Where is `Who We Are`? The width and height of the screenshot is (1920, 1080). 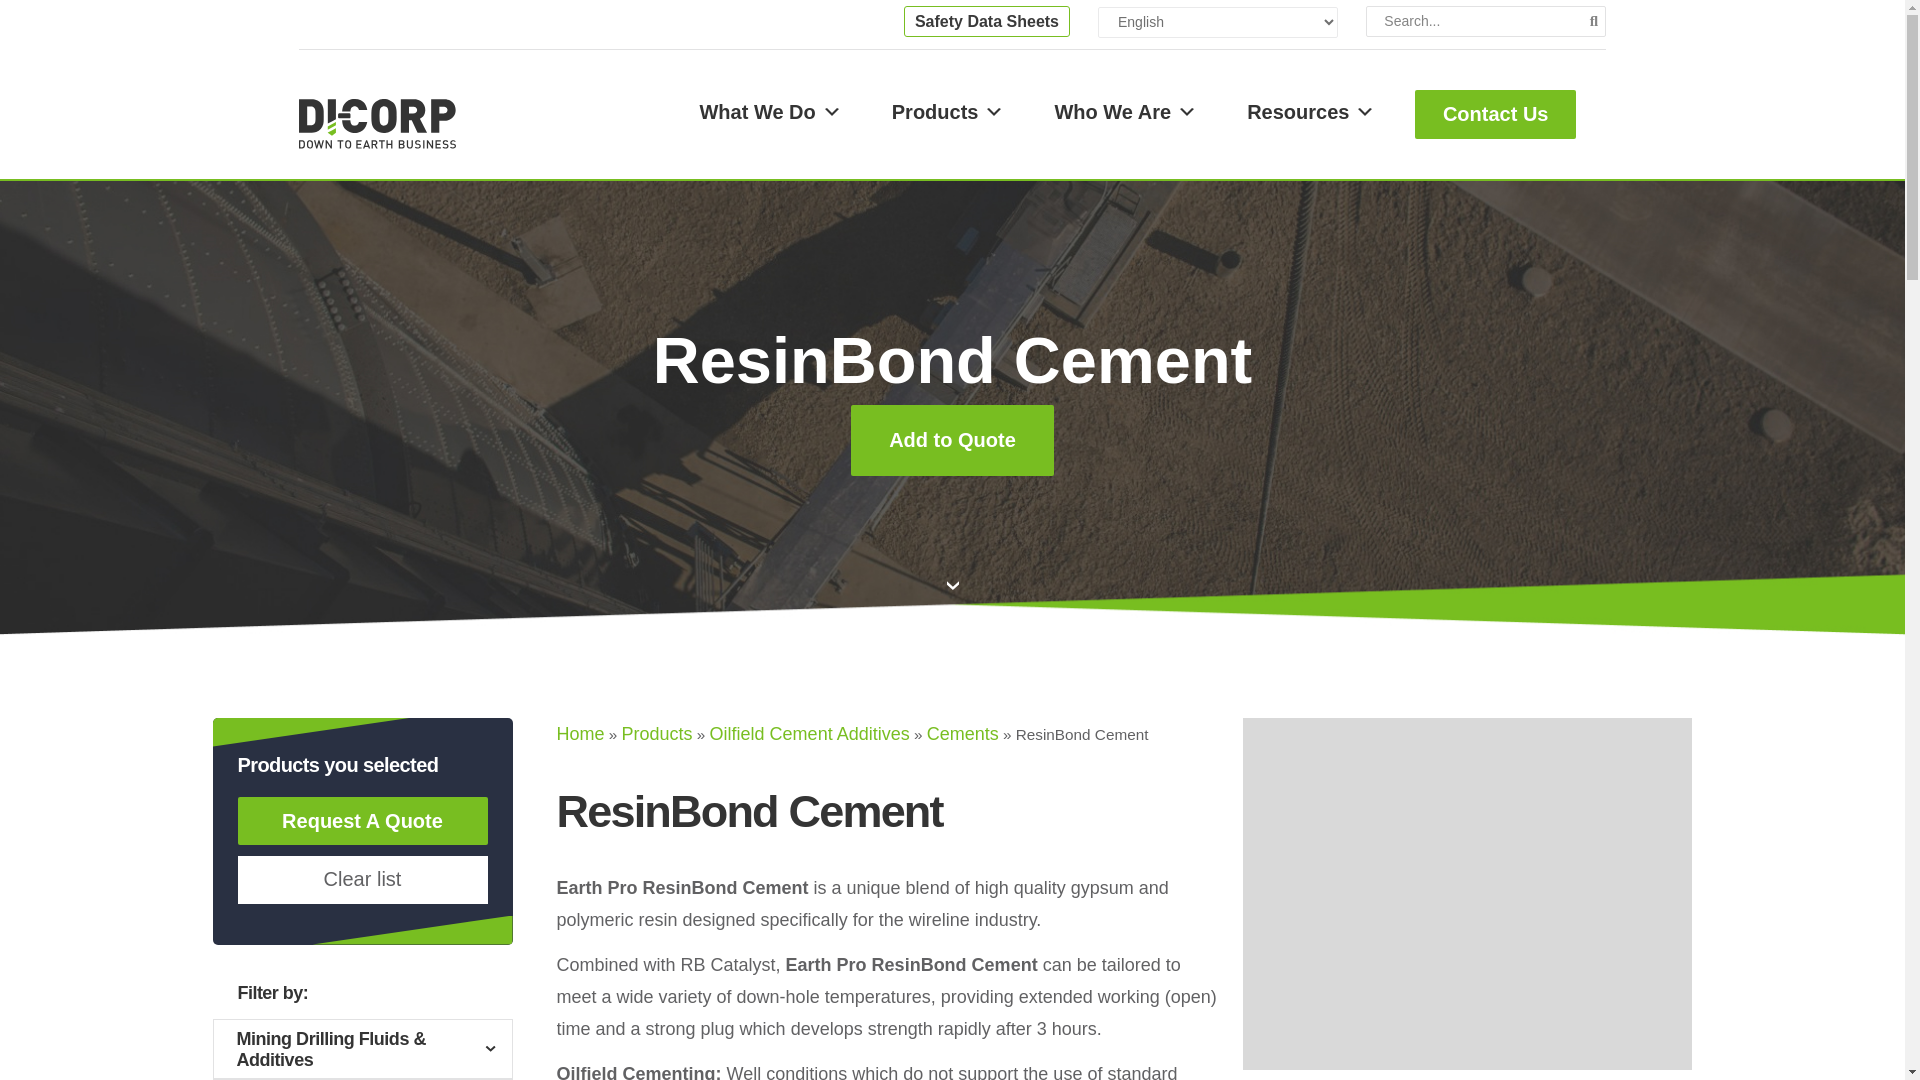
Who We Are is located at coordinates (1126, 111).